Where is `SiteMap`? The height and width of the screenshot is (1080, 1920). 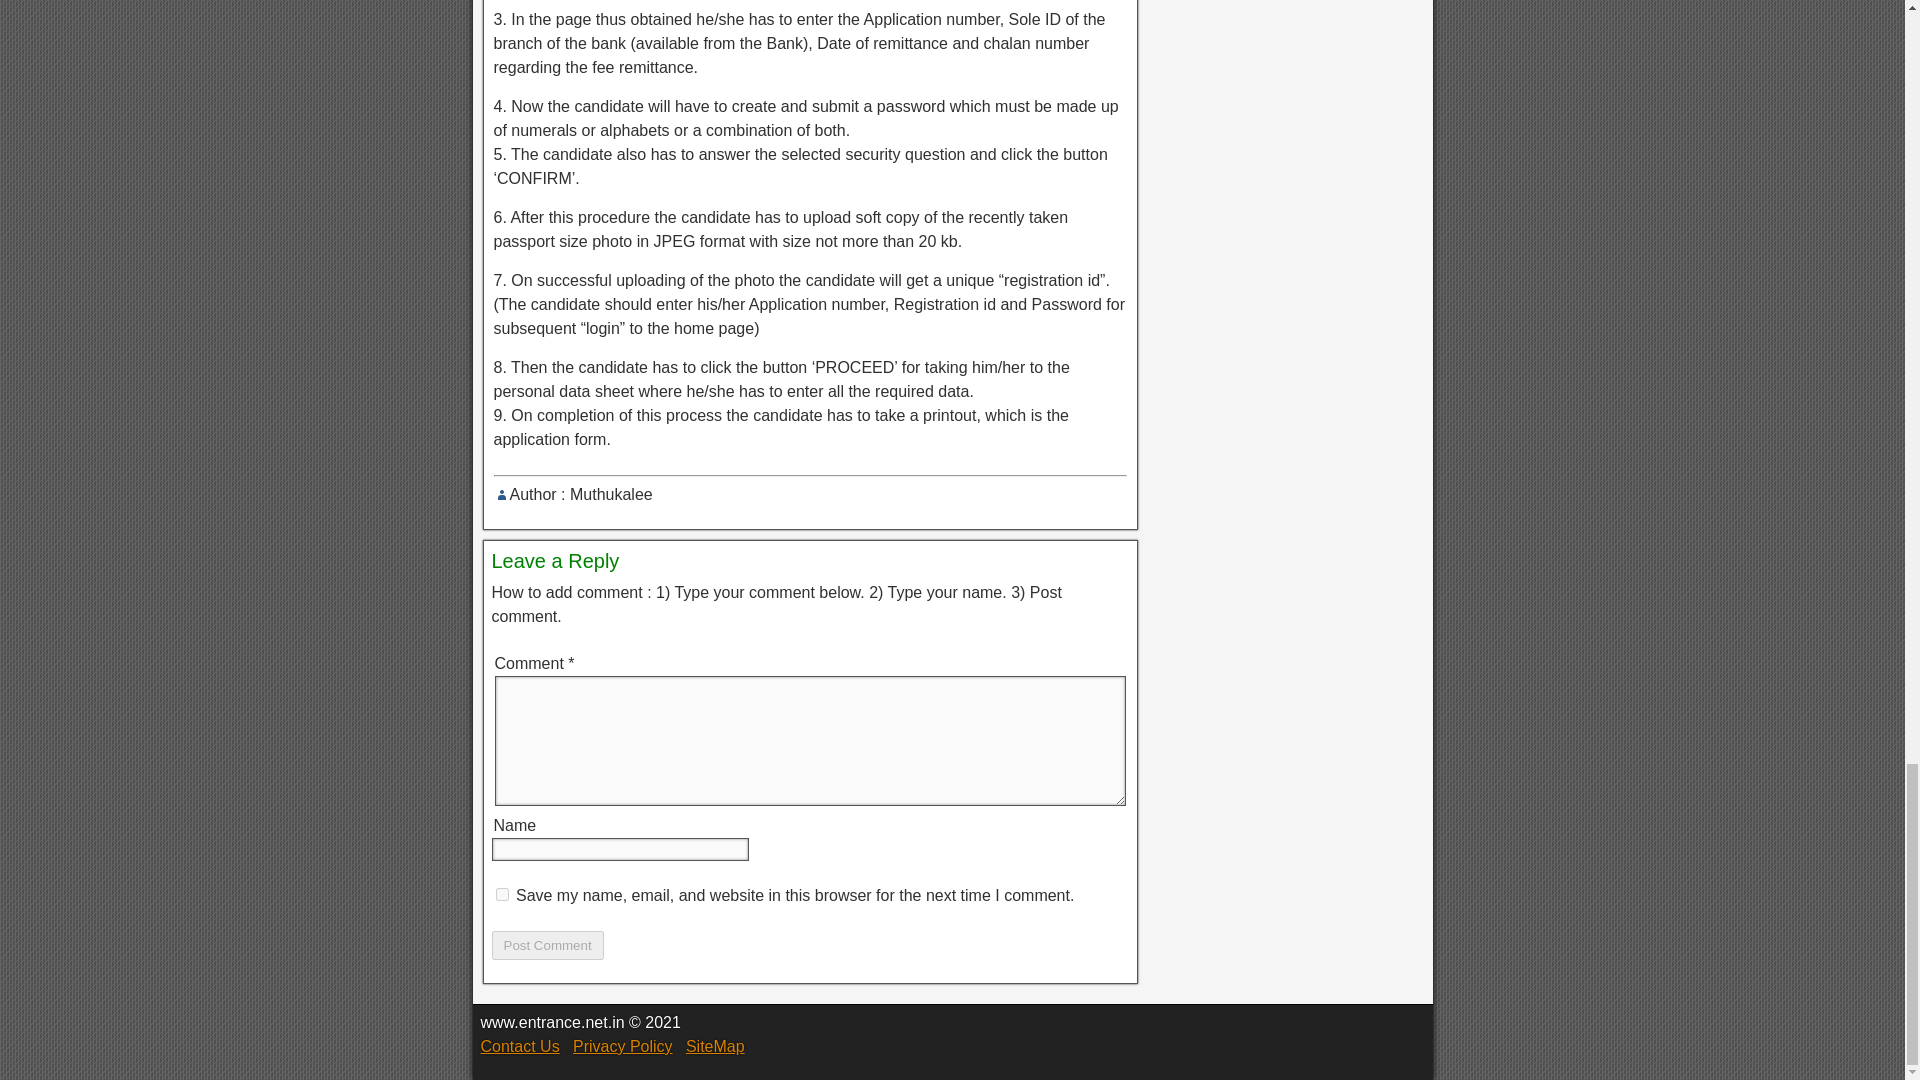 SiteMap is located at coordinates (714, 1046).